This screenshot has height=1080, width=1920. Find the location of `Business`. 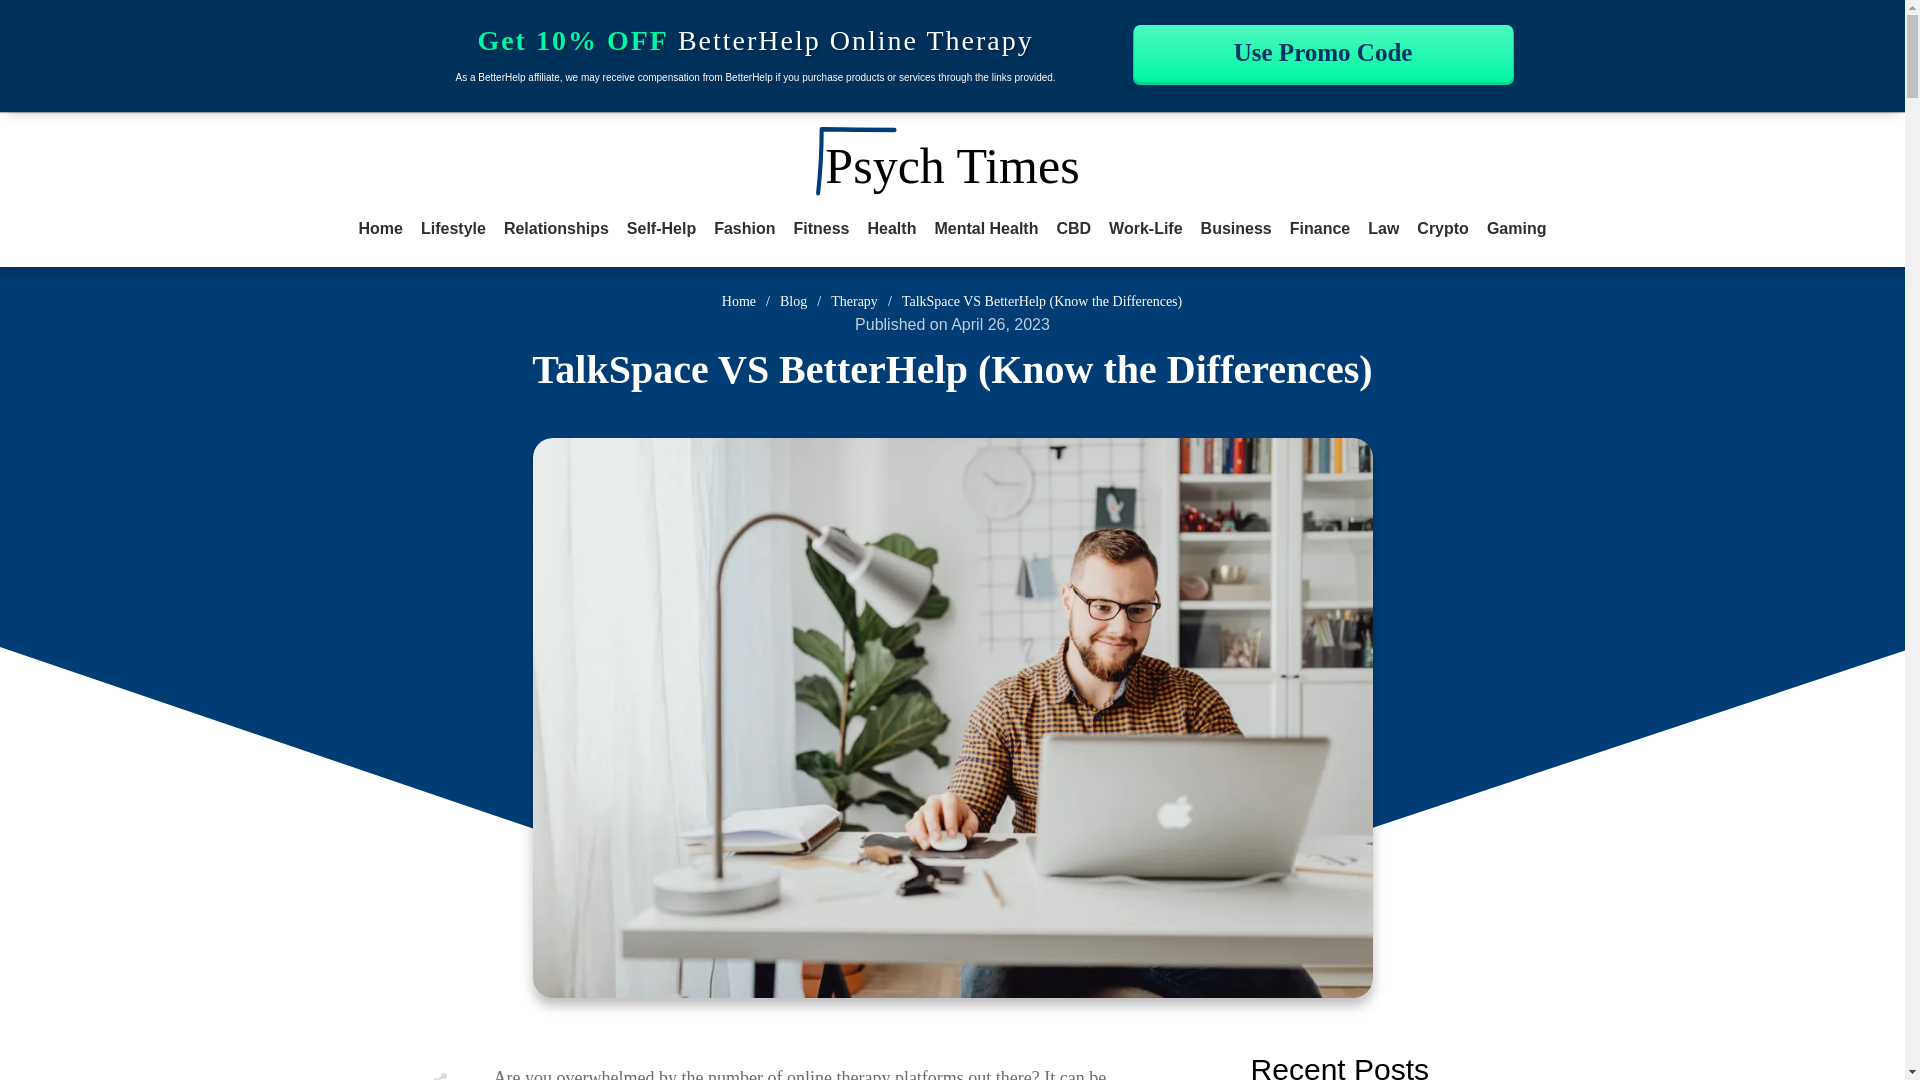

Business is located at coordinates (1236, 228).